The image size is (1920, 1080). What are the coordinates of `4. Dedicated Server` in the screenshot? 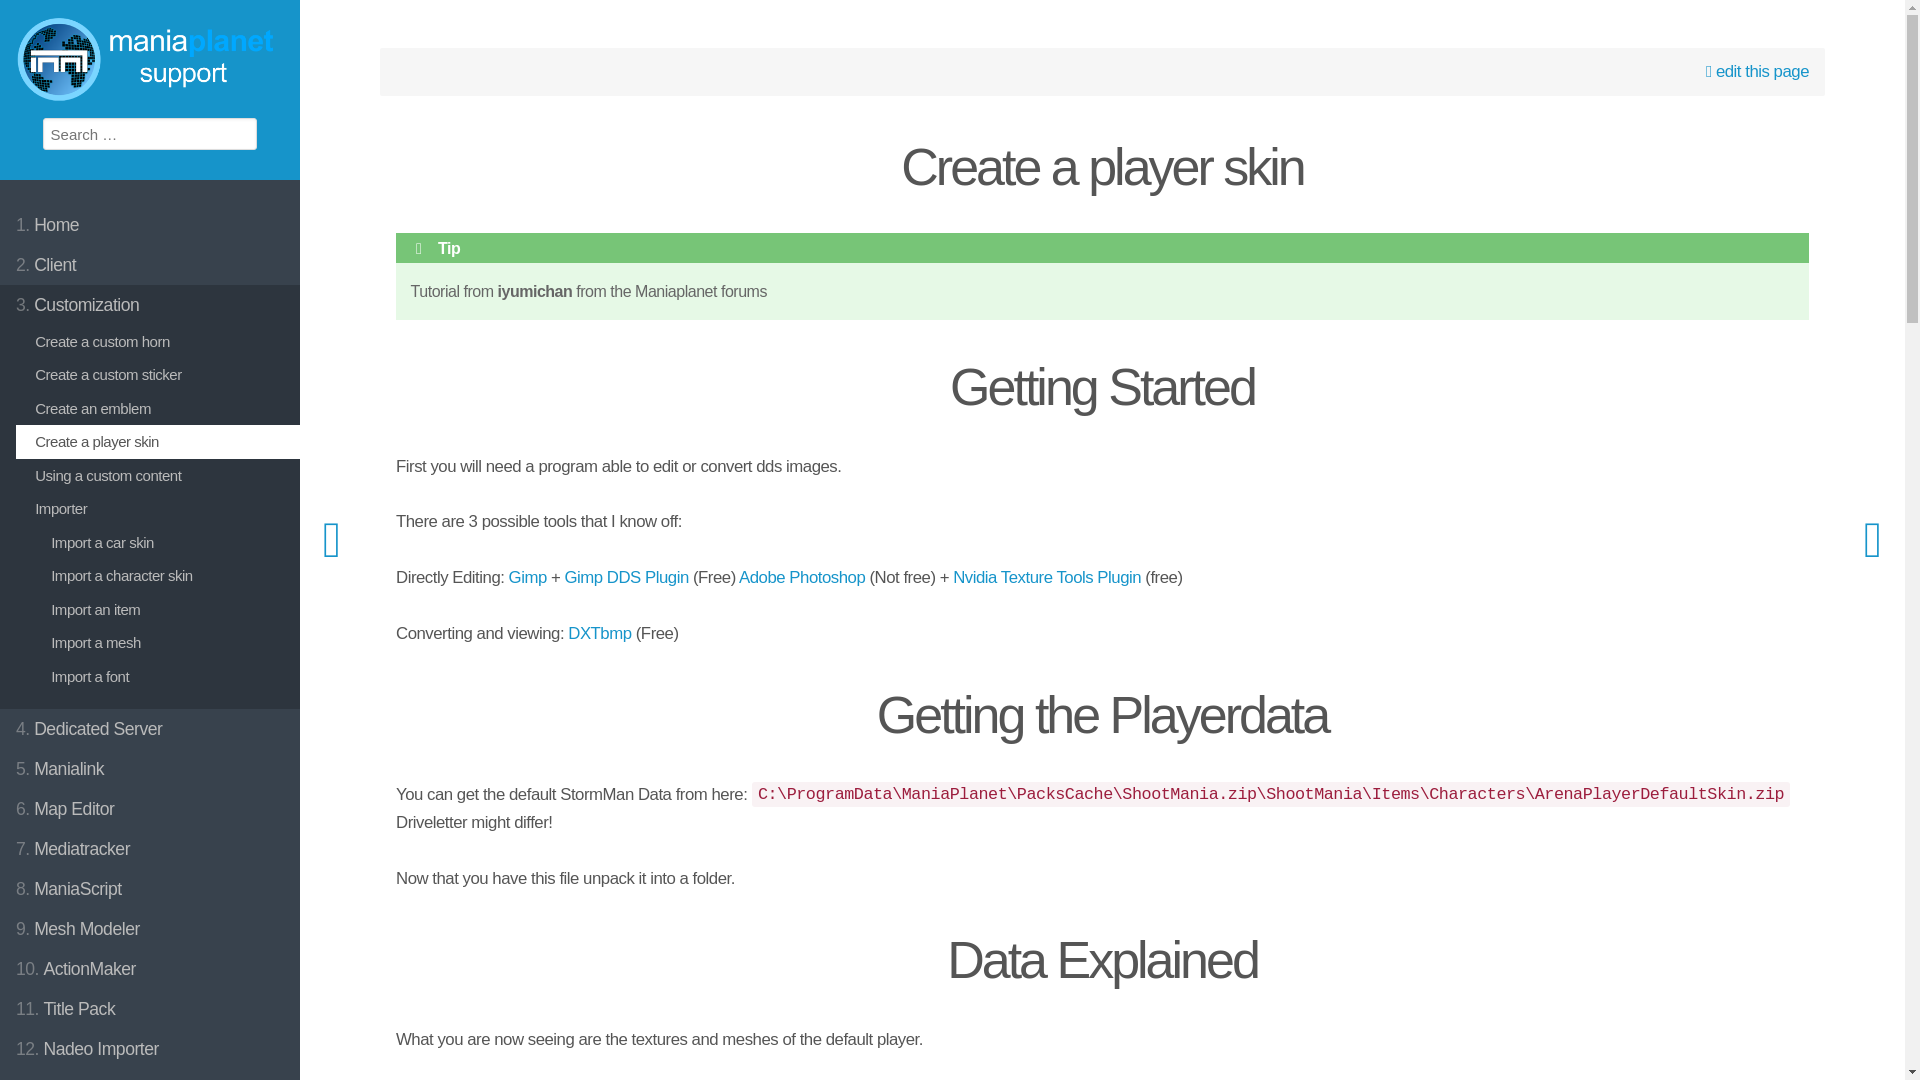 It's located at (150, 728).